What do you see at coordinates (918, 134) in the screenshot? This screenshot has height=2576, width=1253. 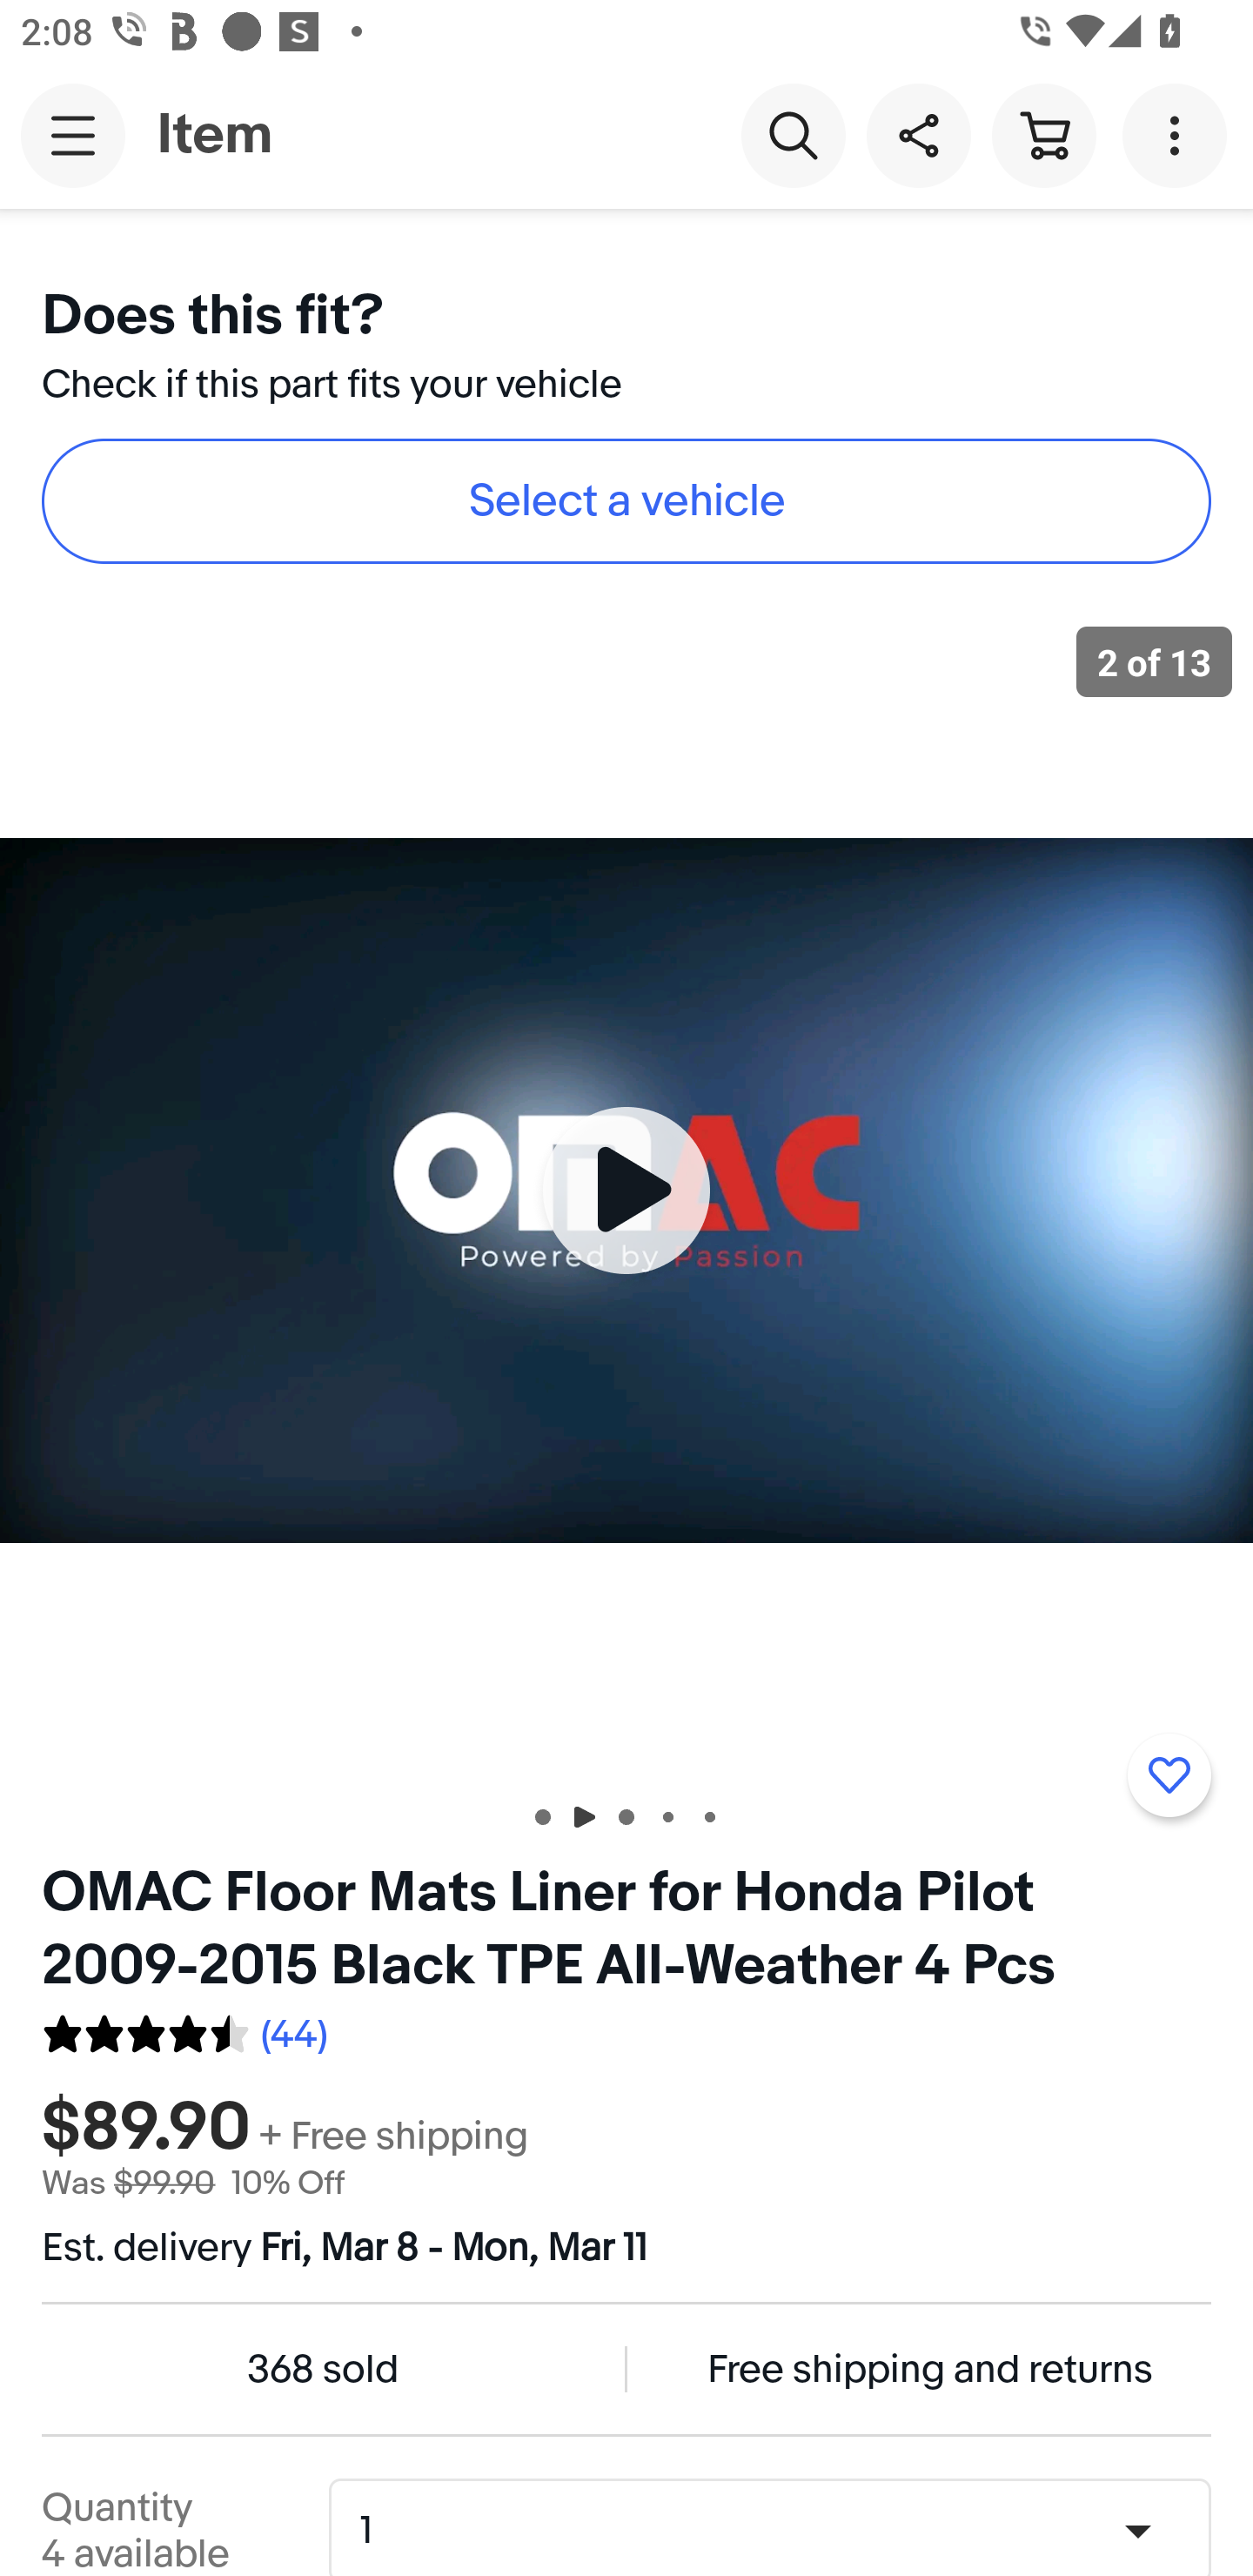 I see `Share this item` at bounding box center [918, 134].